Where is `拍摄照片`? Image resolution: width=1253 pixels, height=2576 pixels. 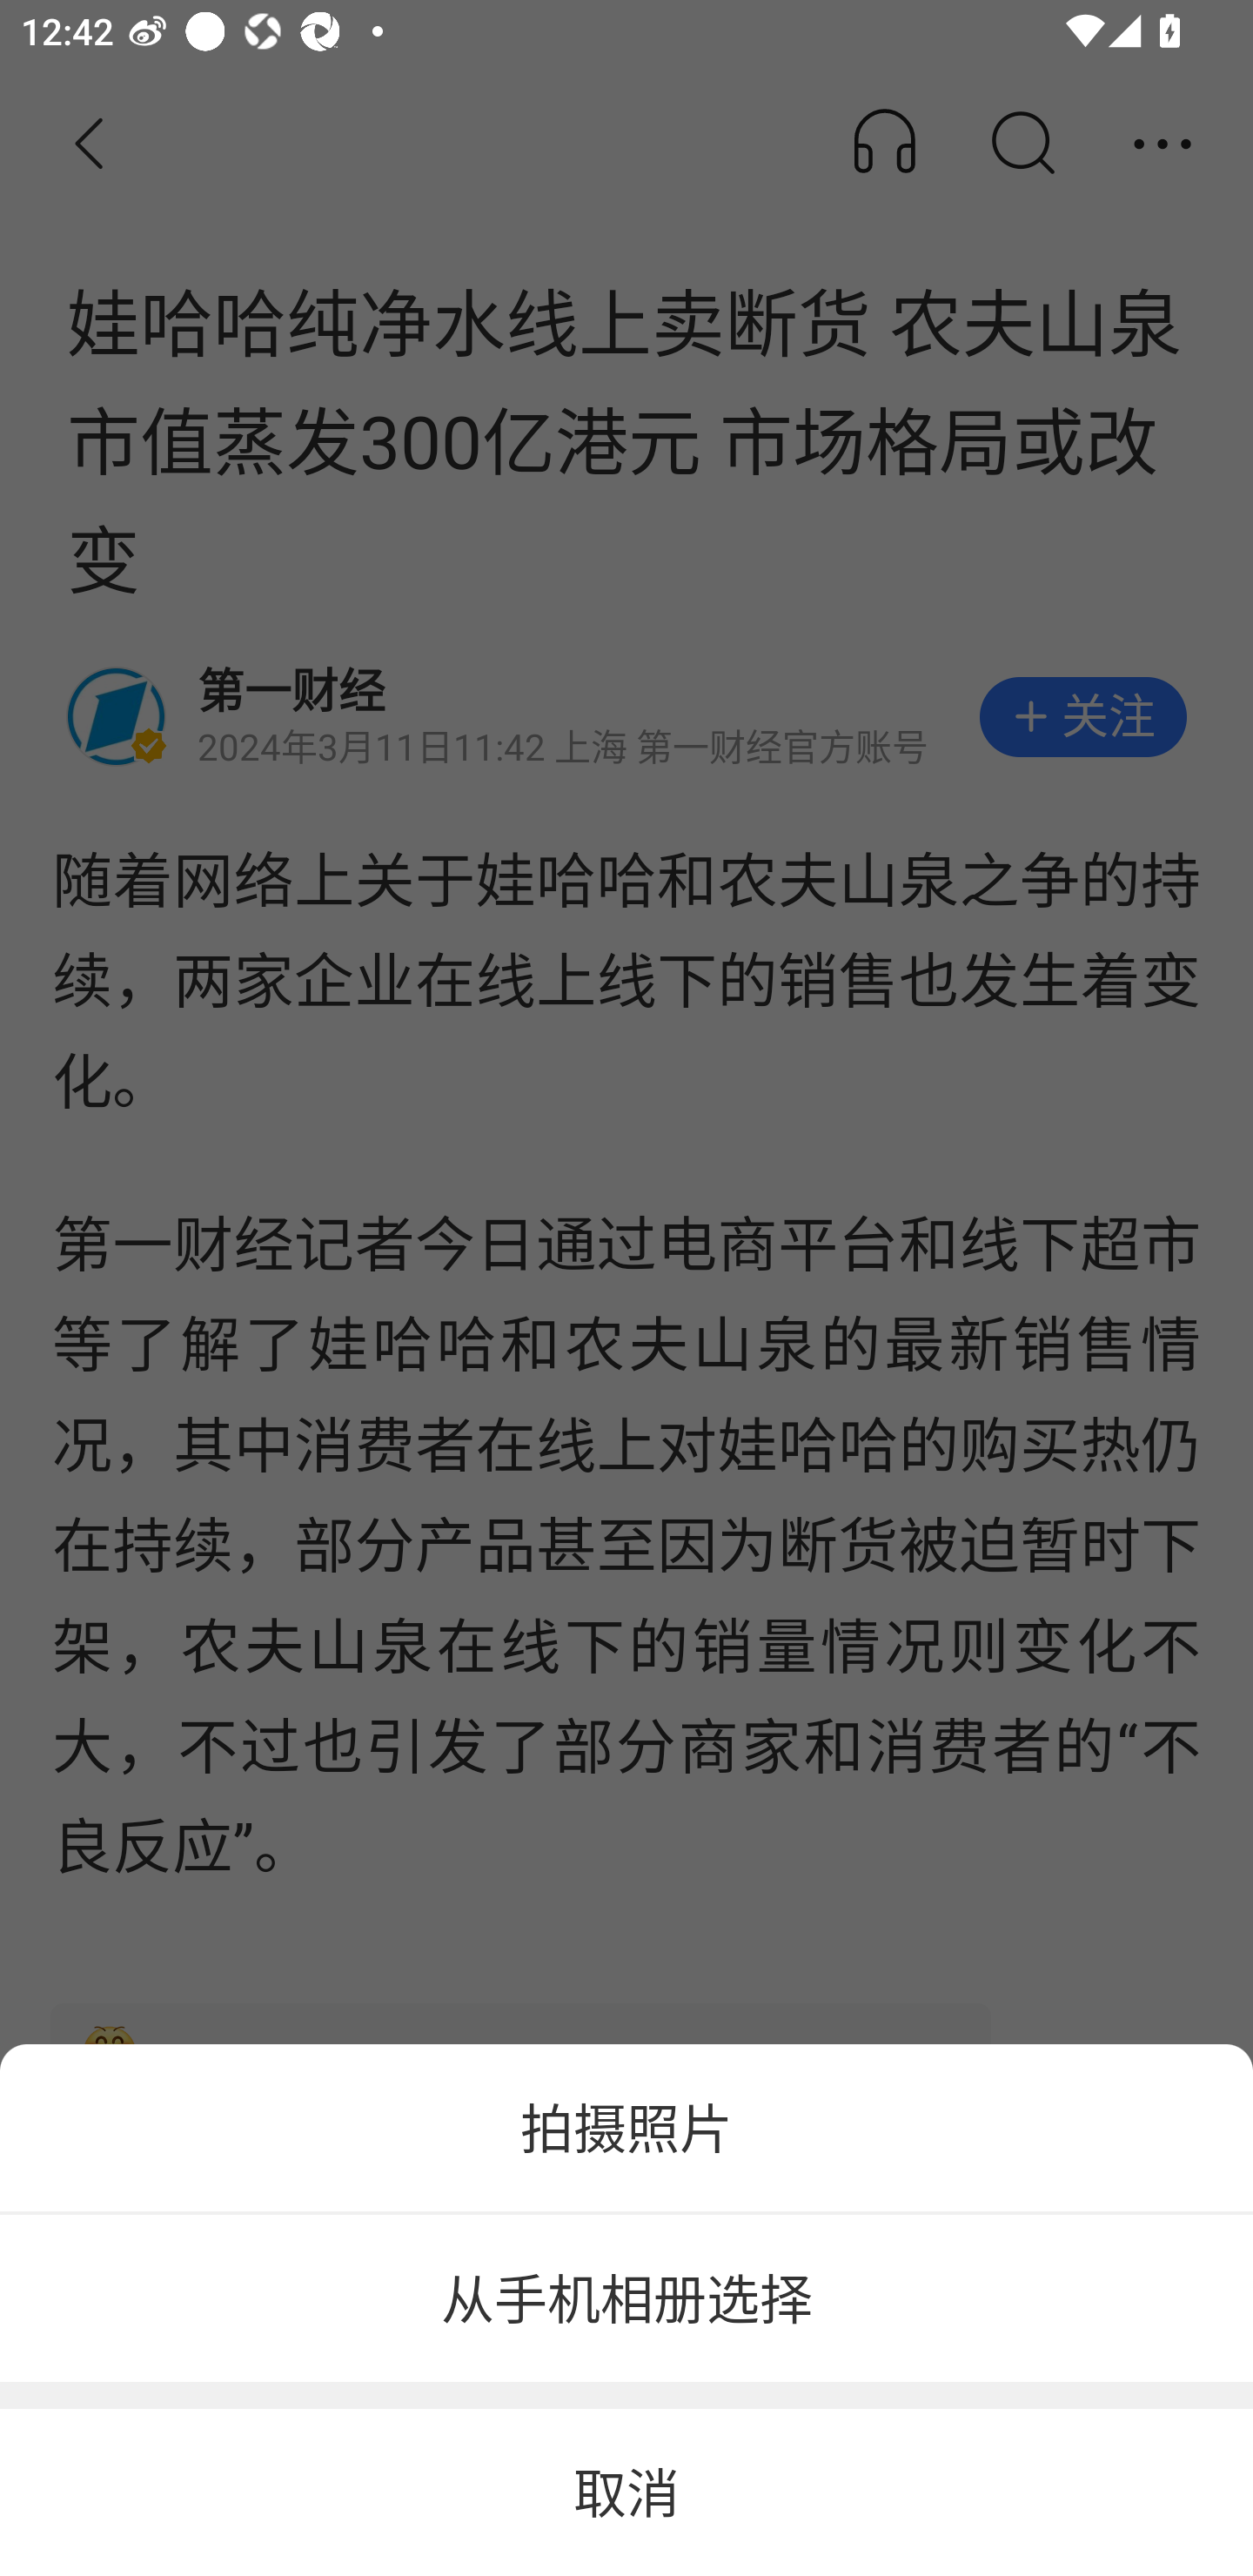
拍摄照片 is located at coordinates (626, 2127).